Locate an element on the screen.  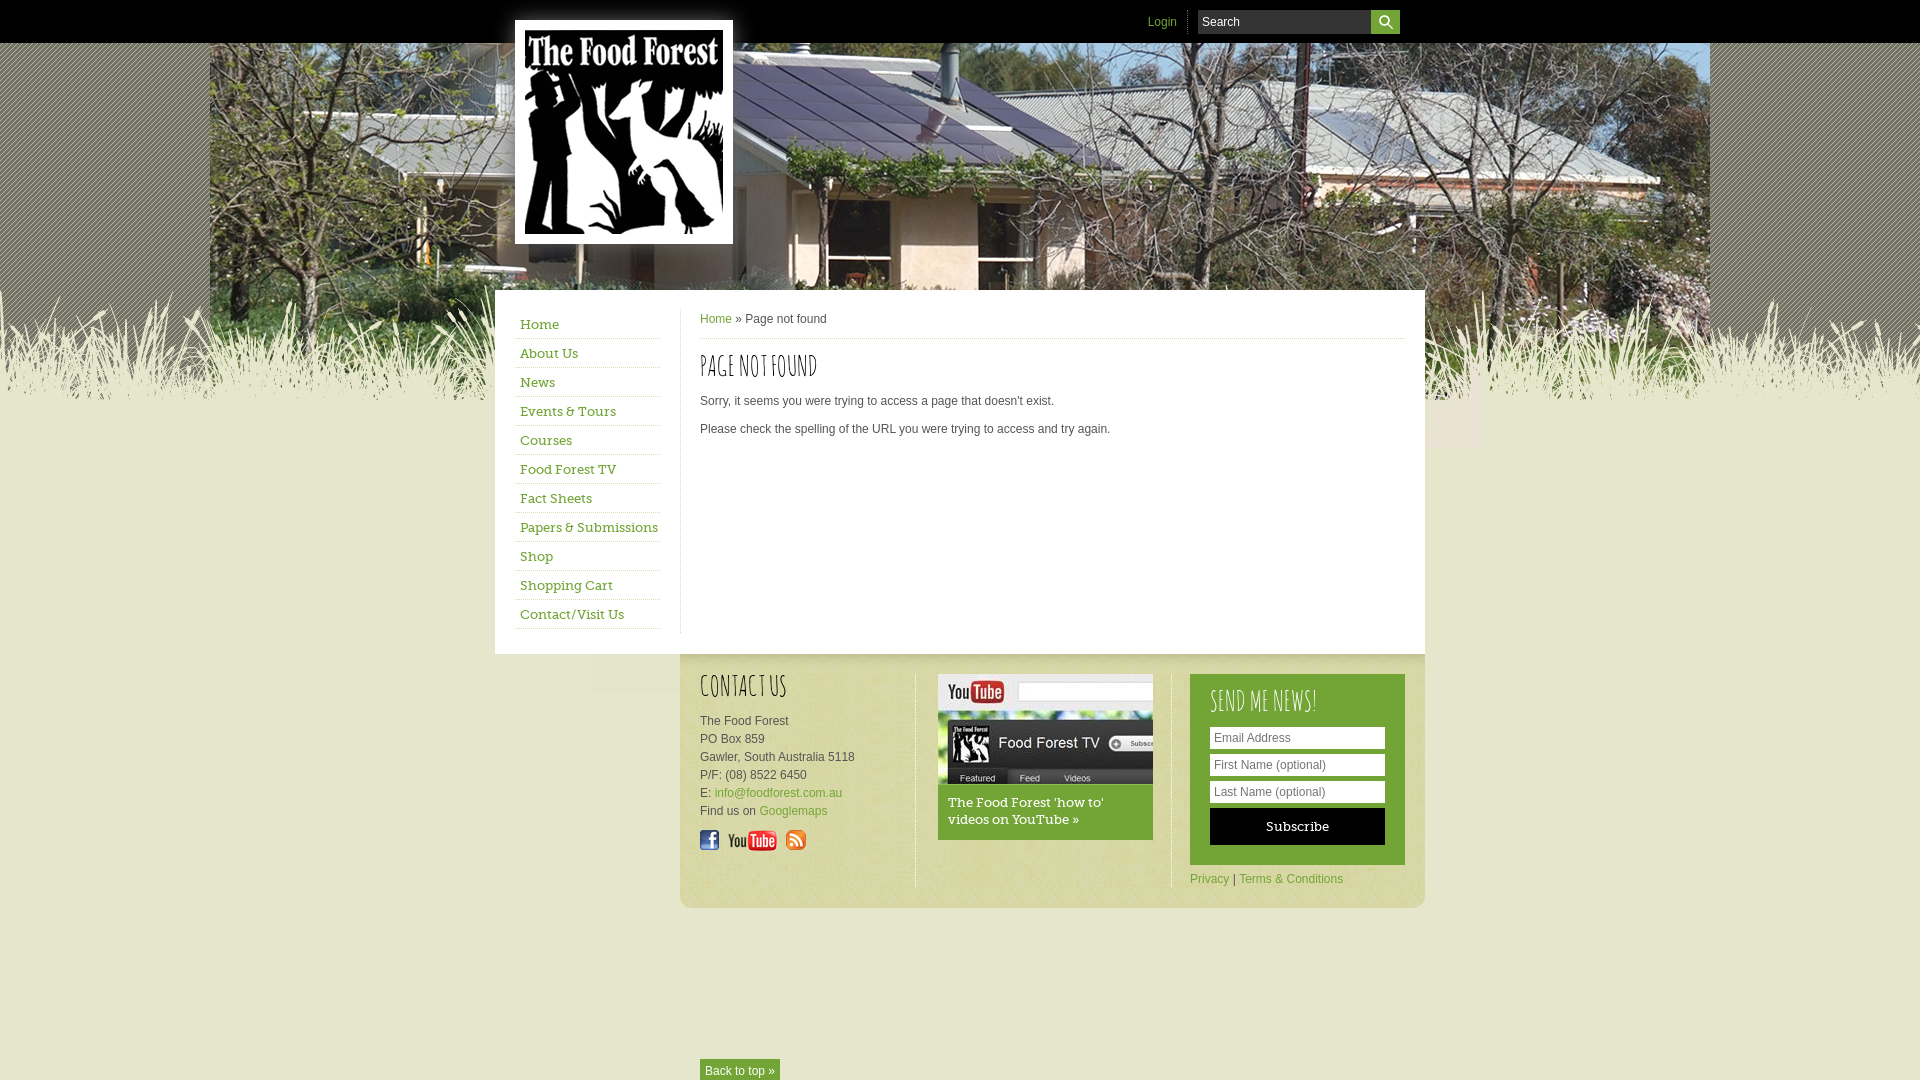
The Food Forest is located at coordinates (640, 132).